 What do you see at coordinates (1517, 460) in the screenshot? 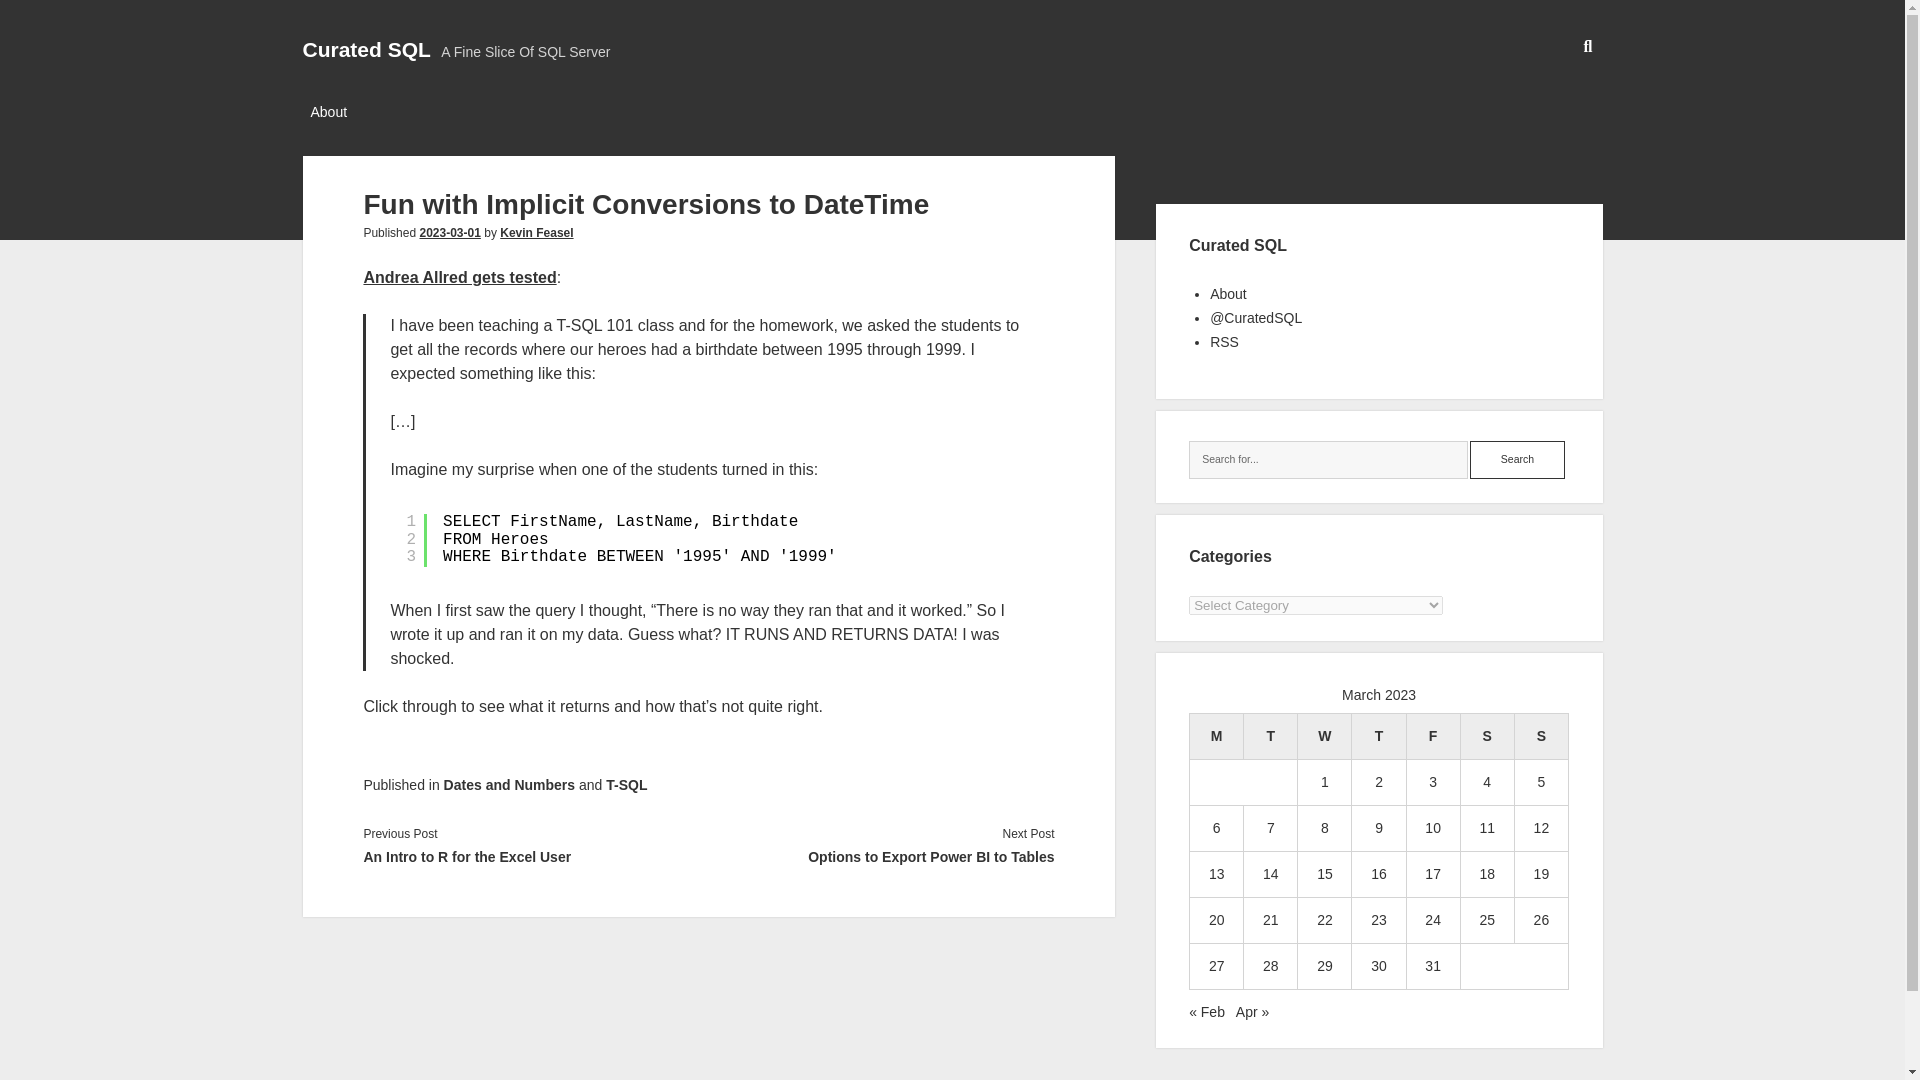
I see `Search` at bounding box center [1517, 460].